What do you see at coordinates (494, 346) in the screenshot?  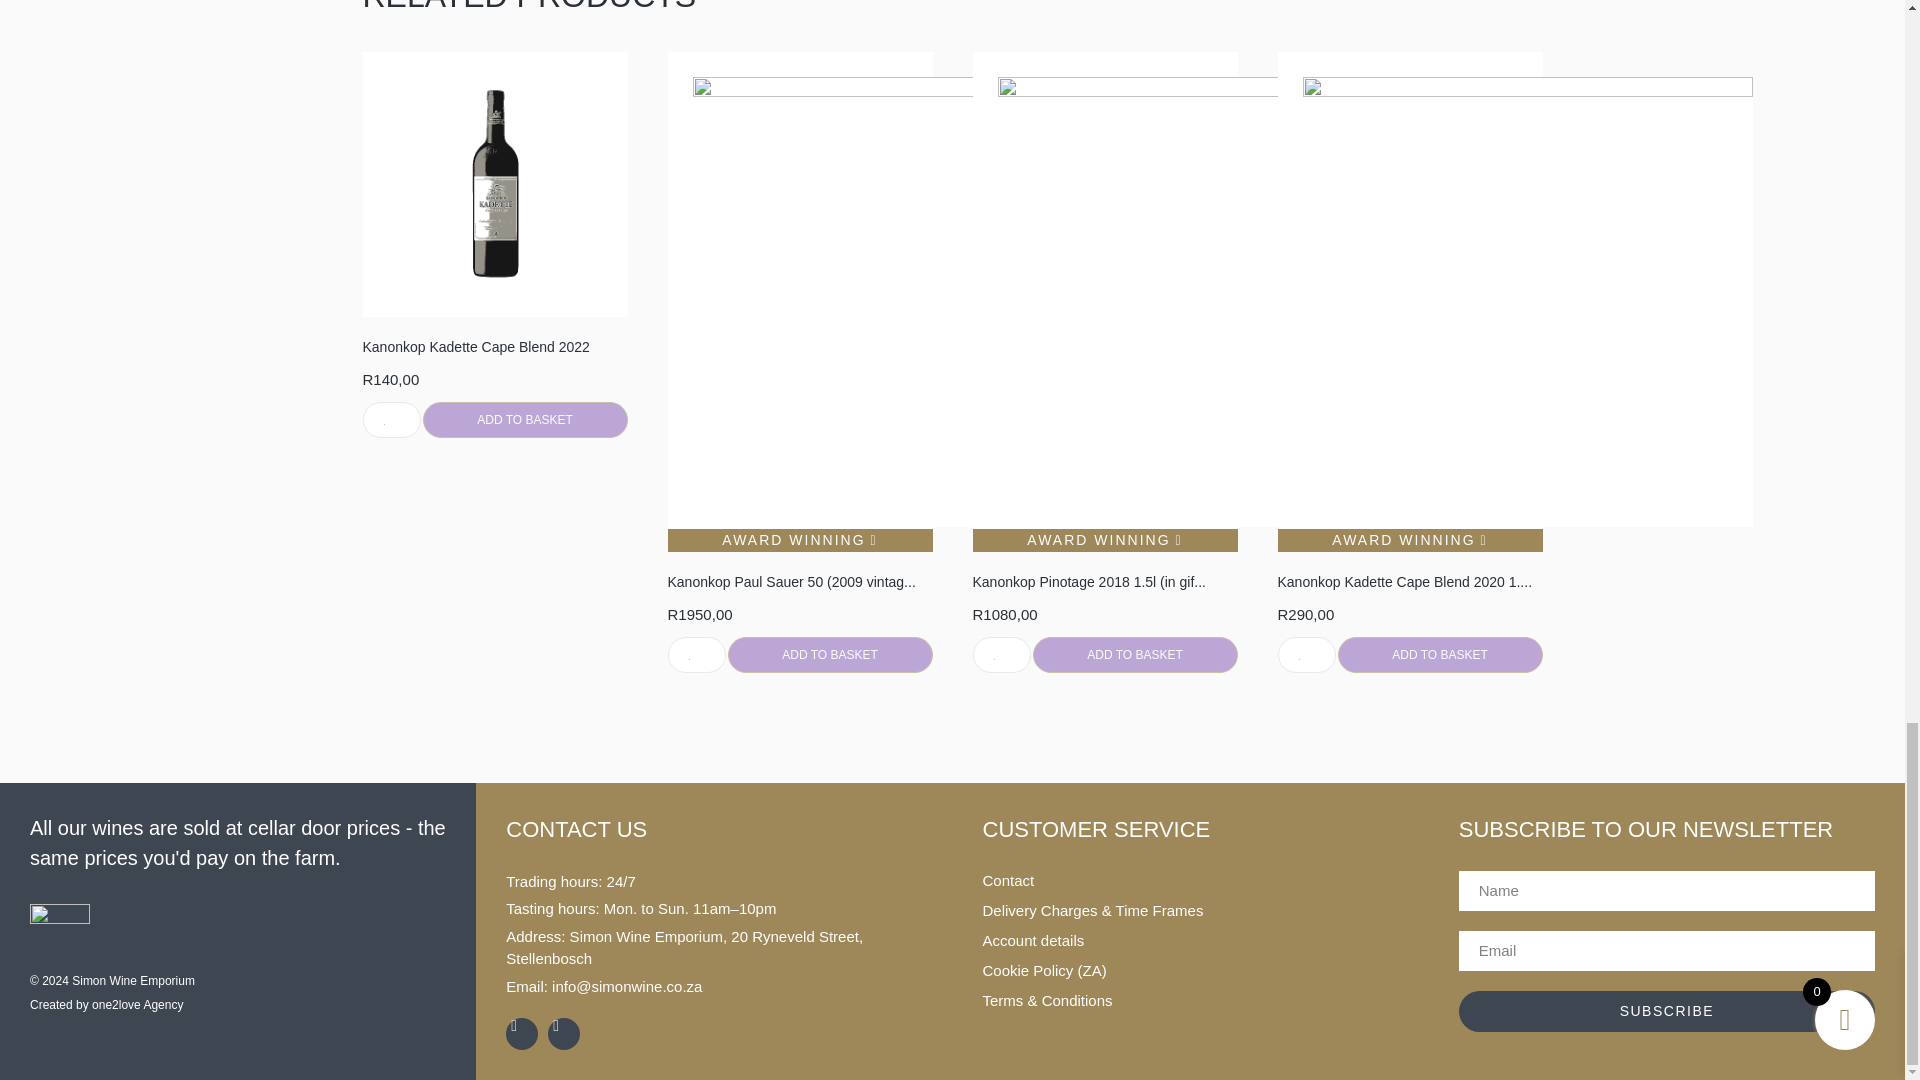 I see `Kanonkop Kadette Cape Blend 2022` at bounding box center [494, 346].